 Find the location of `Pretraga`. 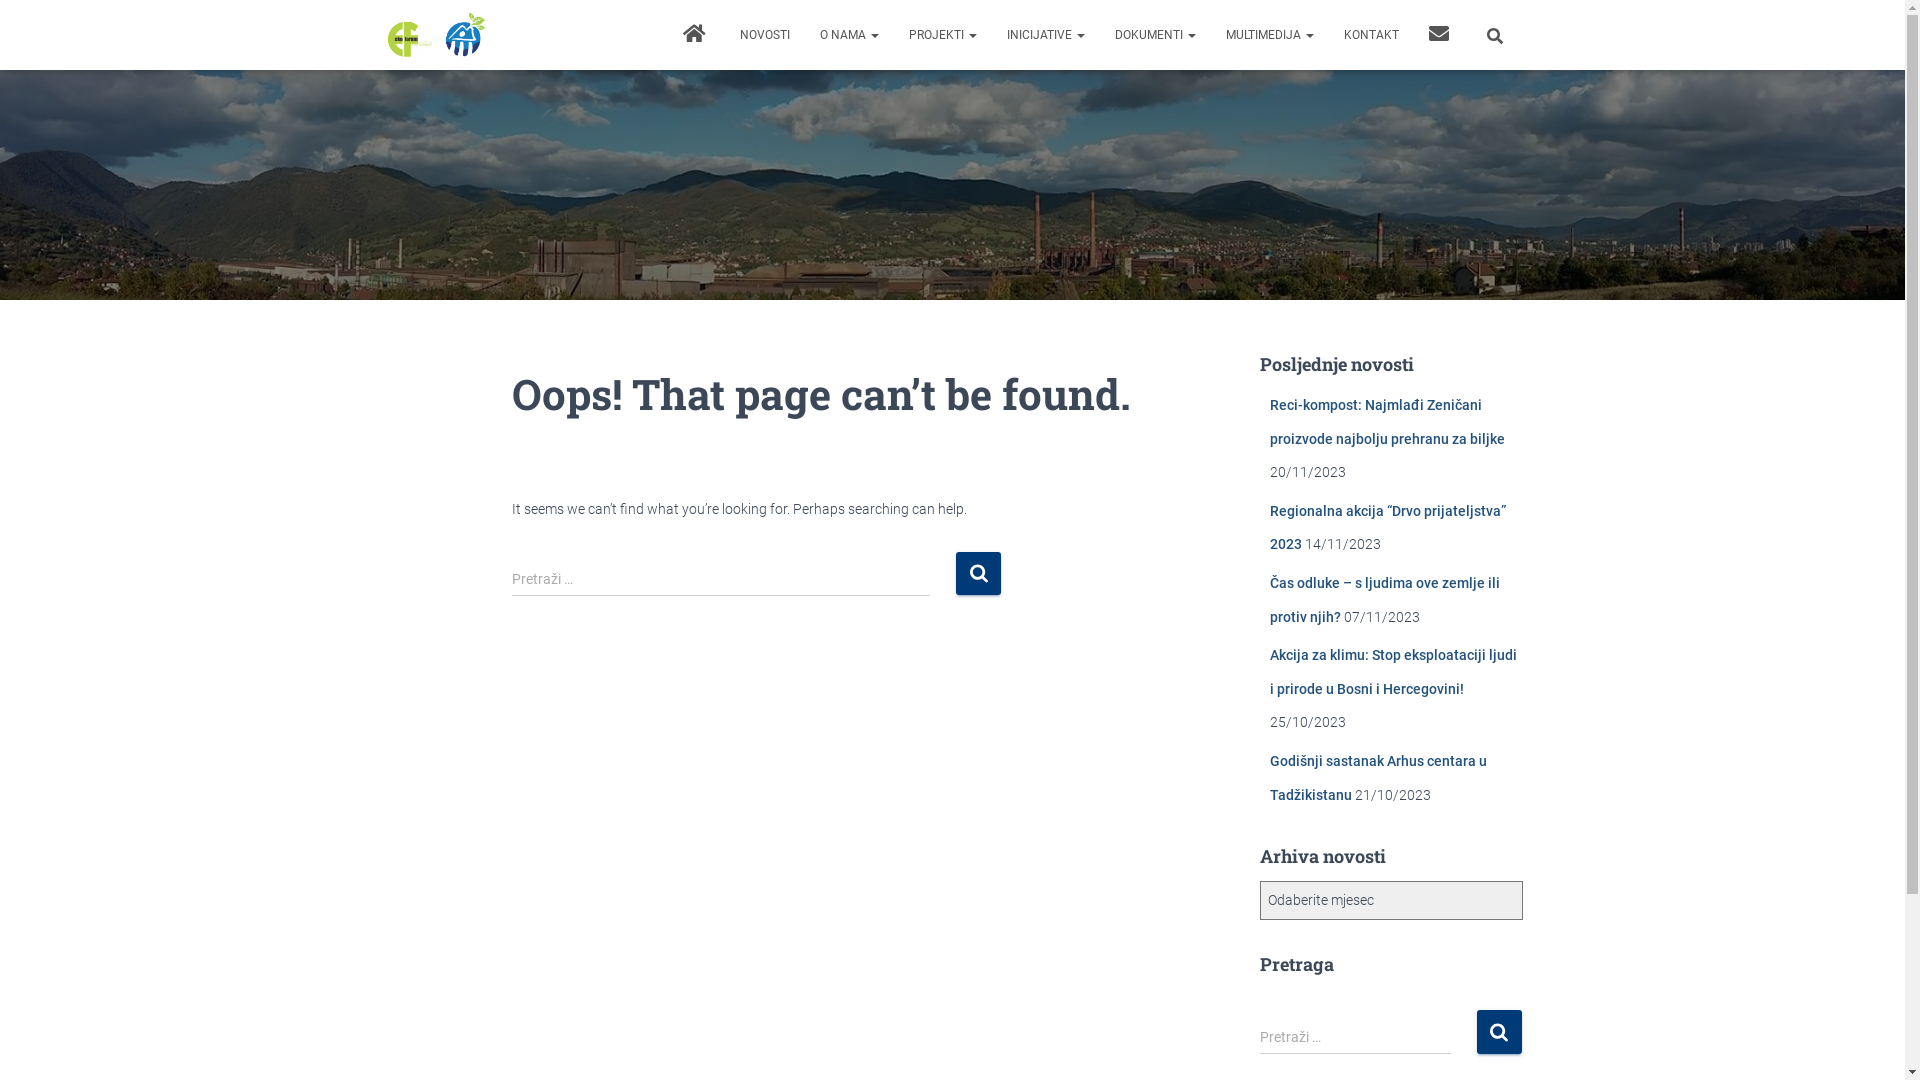

Pretraga is located at coordinates (978, 574).